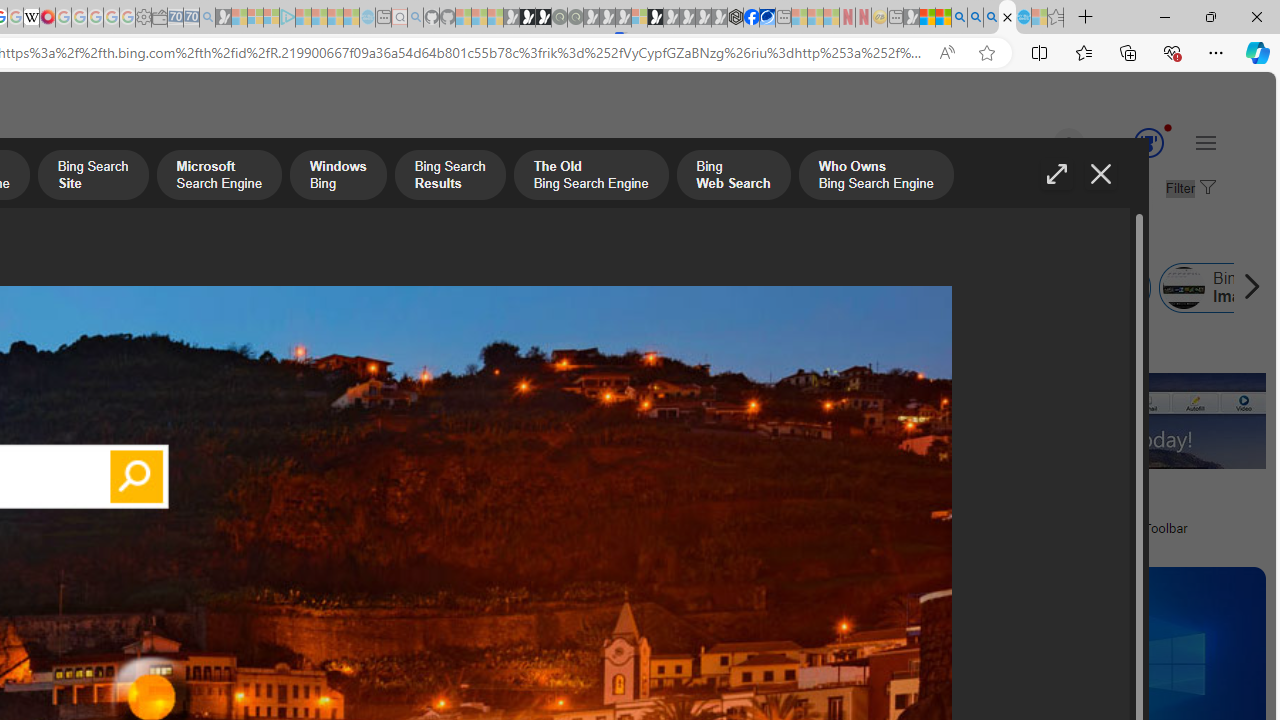  What do you see at coordinates (92, 177) in the screenshot?
I see `Bing Search Site` at bounding box center [92, 177].